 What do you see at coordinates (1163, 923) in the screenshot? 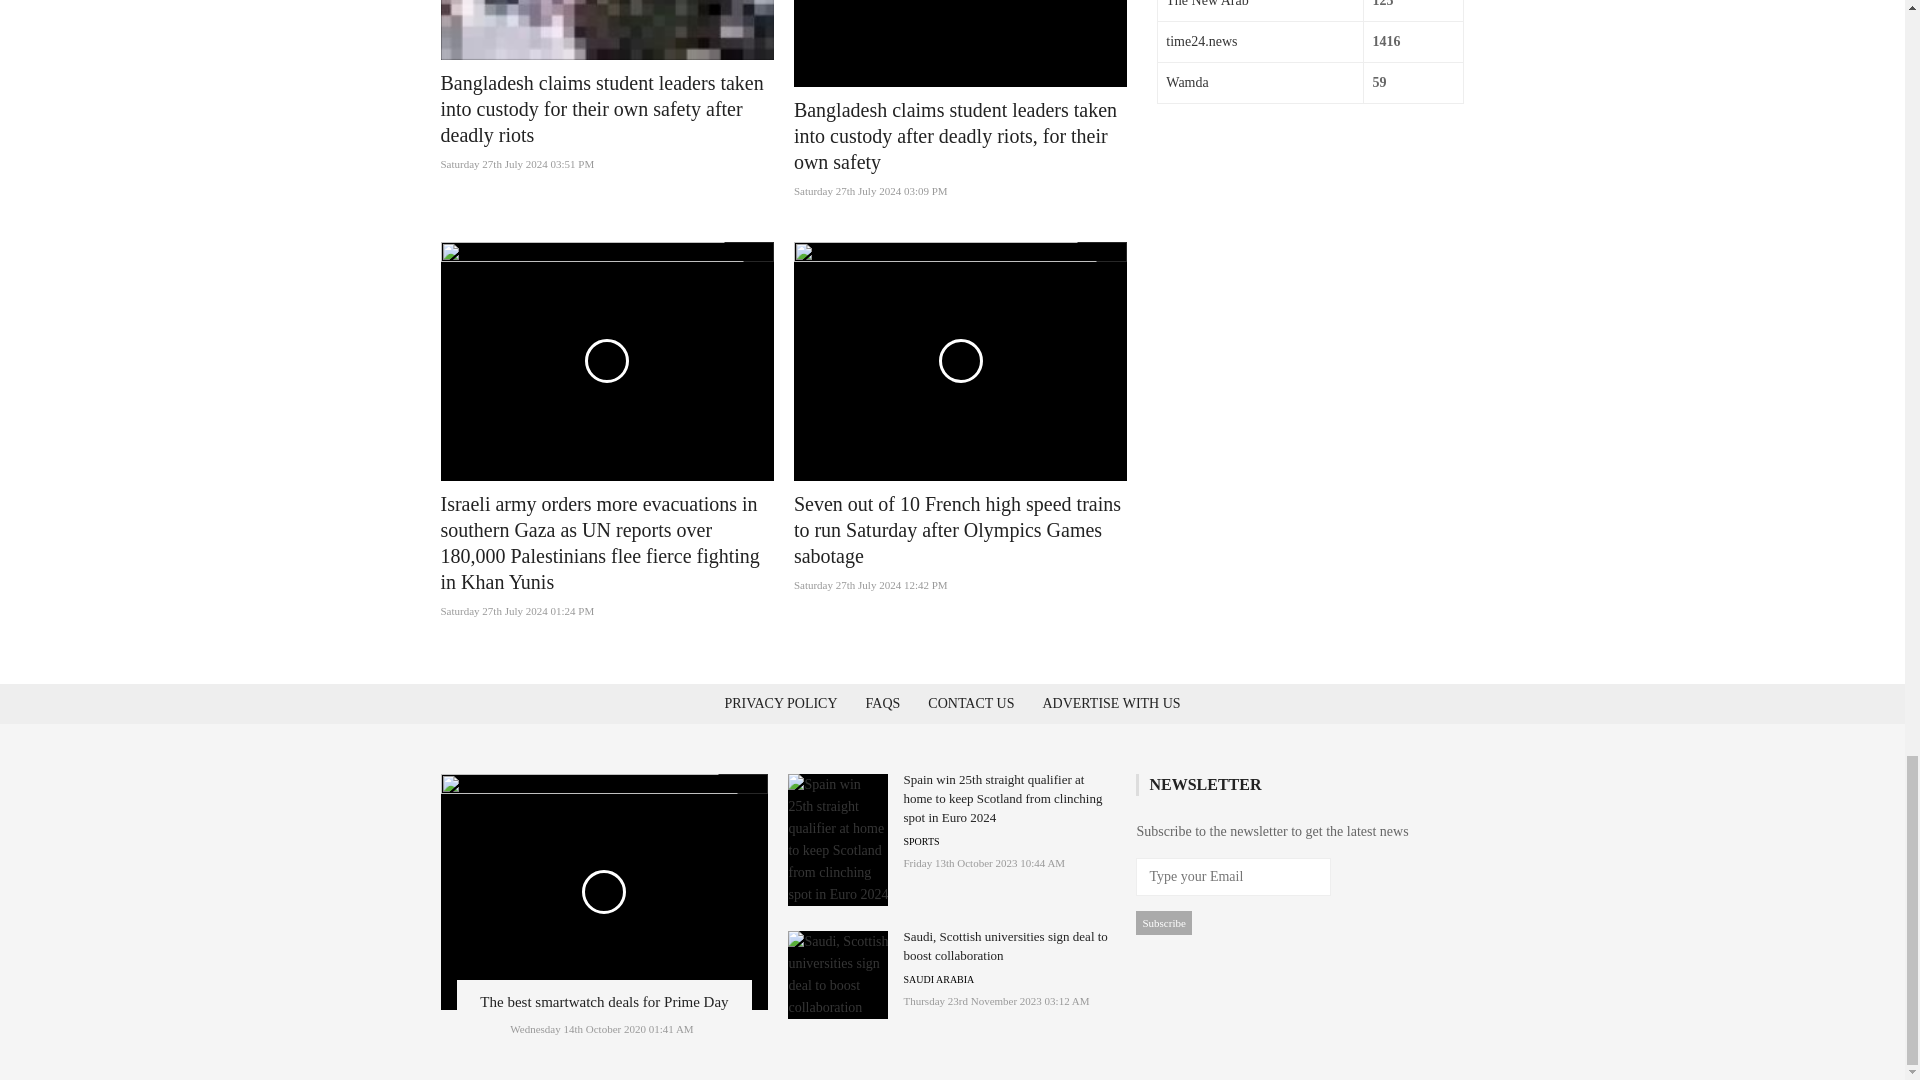
I see `Subscribe` at bounding box center [1163, 923].